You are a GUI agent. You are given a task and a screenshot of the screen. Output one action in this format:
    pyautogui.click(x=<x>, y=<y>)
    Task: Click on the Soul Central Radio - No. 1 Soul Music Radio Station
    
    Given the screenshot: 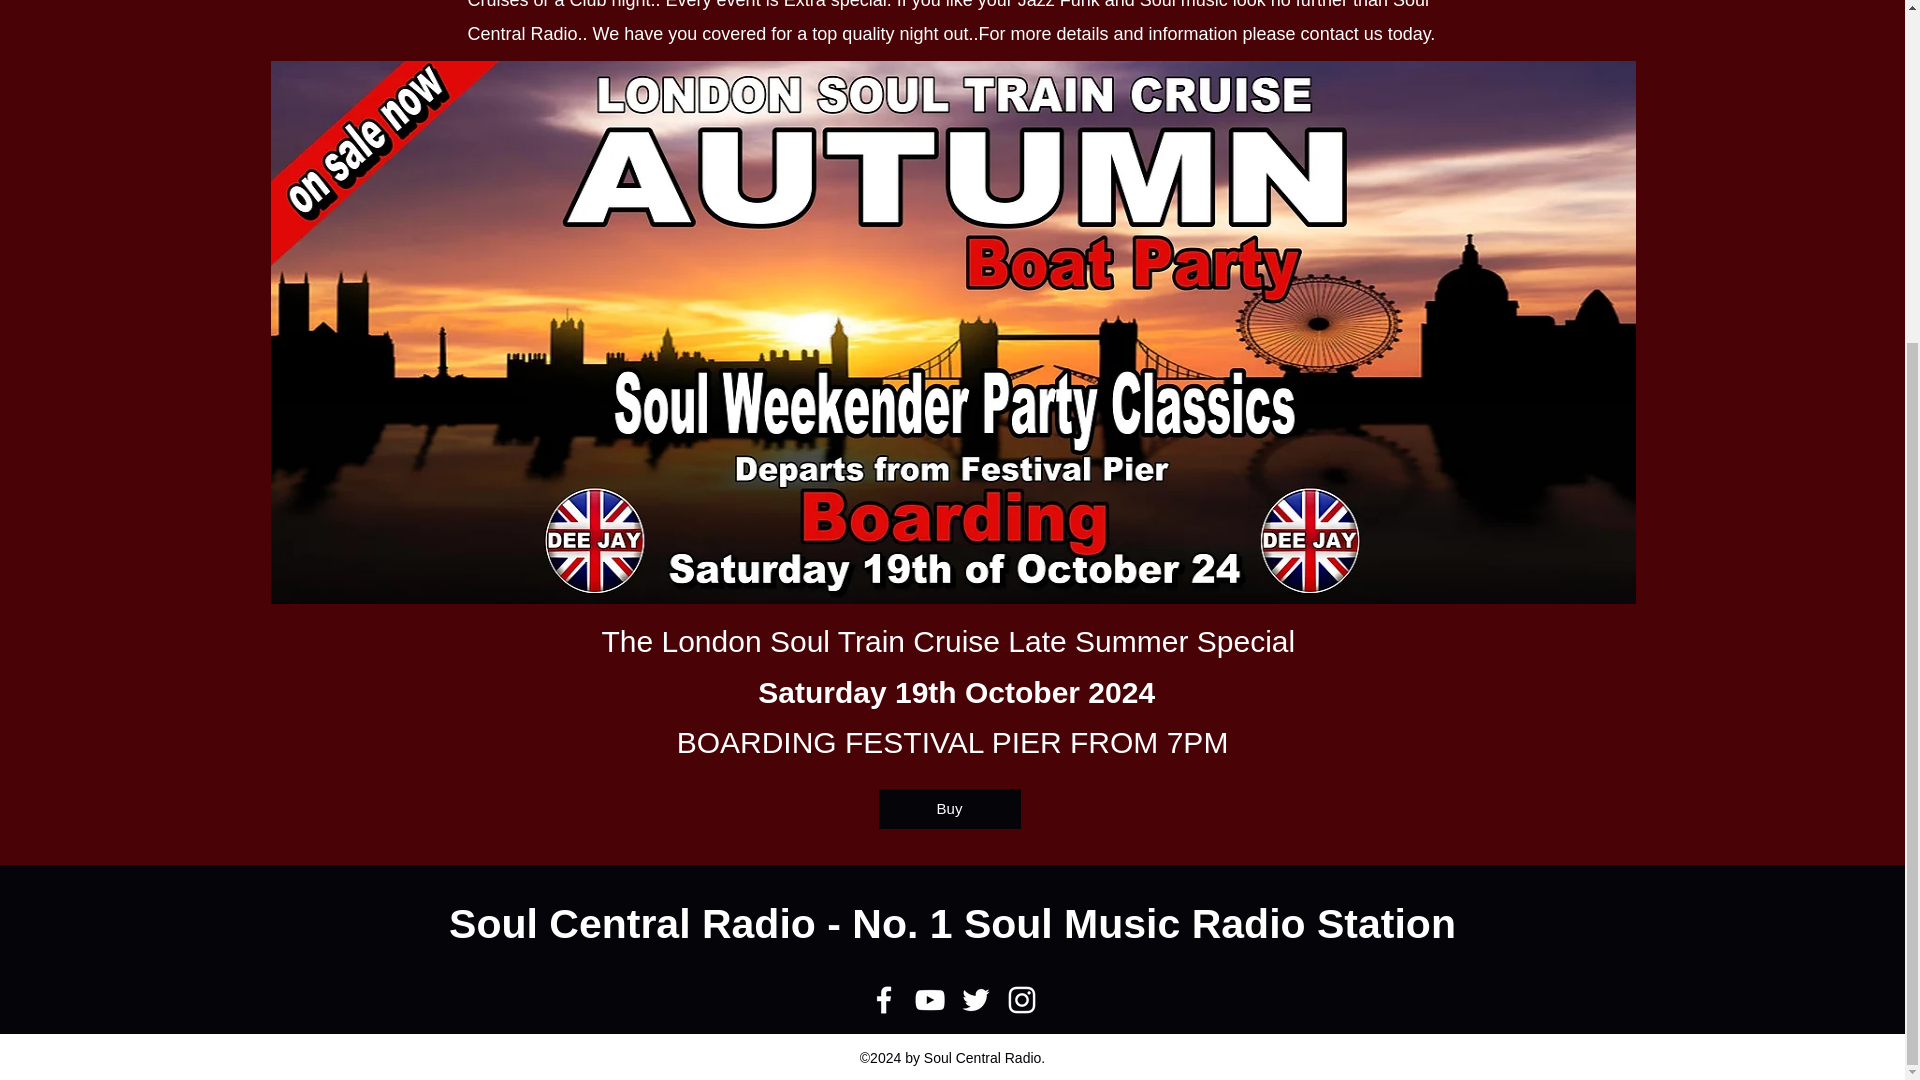 What is the action you would take?
    pyautogui.click(x=952, y=924)
    